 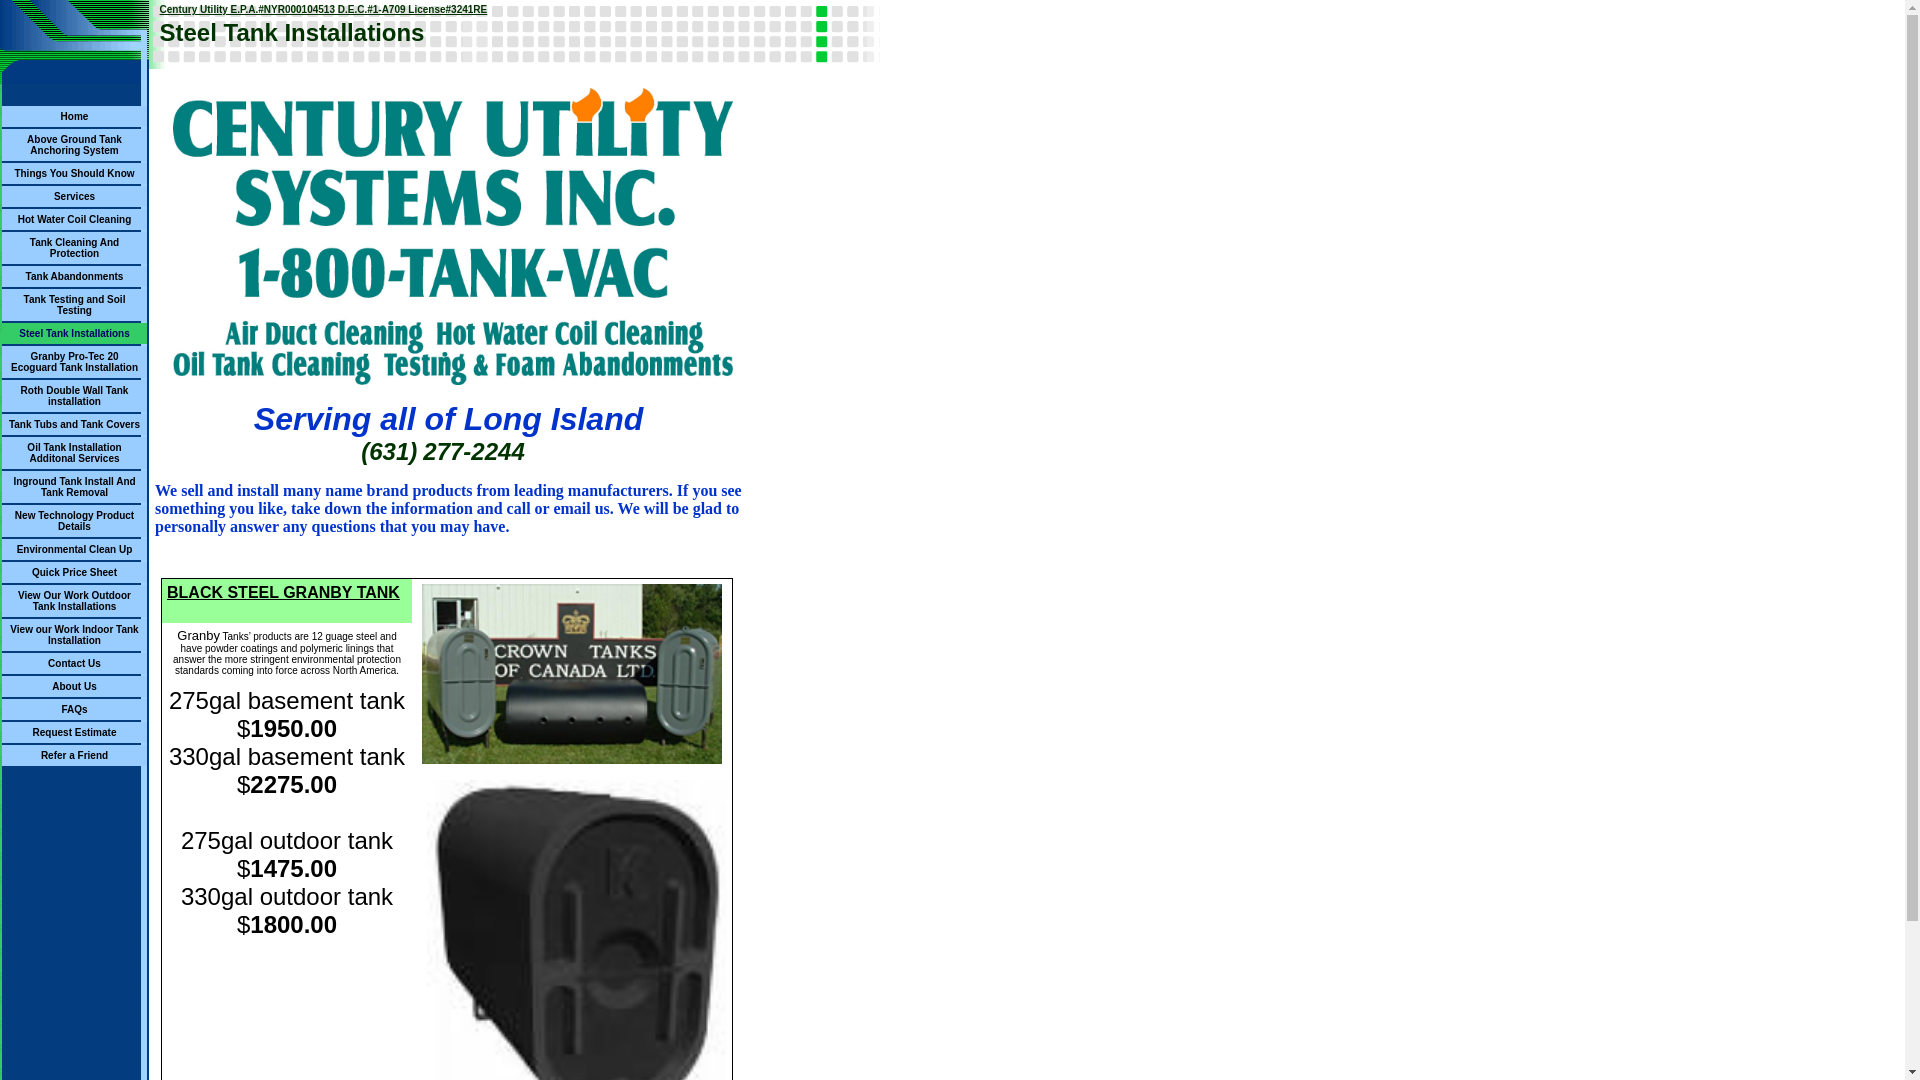 What do you see at coordinates (74, 422) in the screenshot?
I see `Tank Tubs and Tank Covers` at bounding box center [74, 422].